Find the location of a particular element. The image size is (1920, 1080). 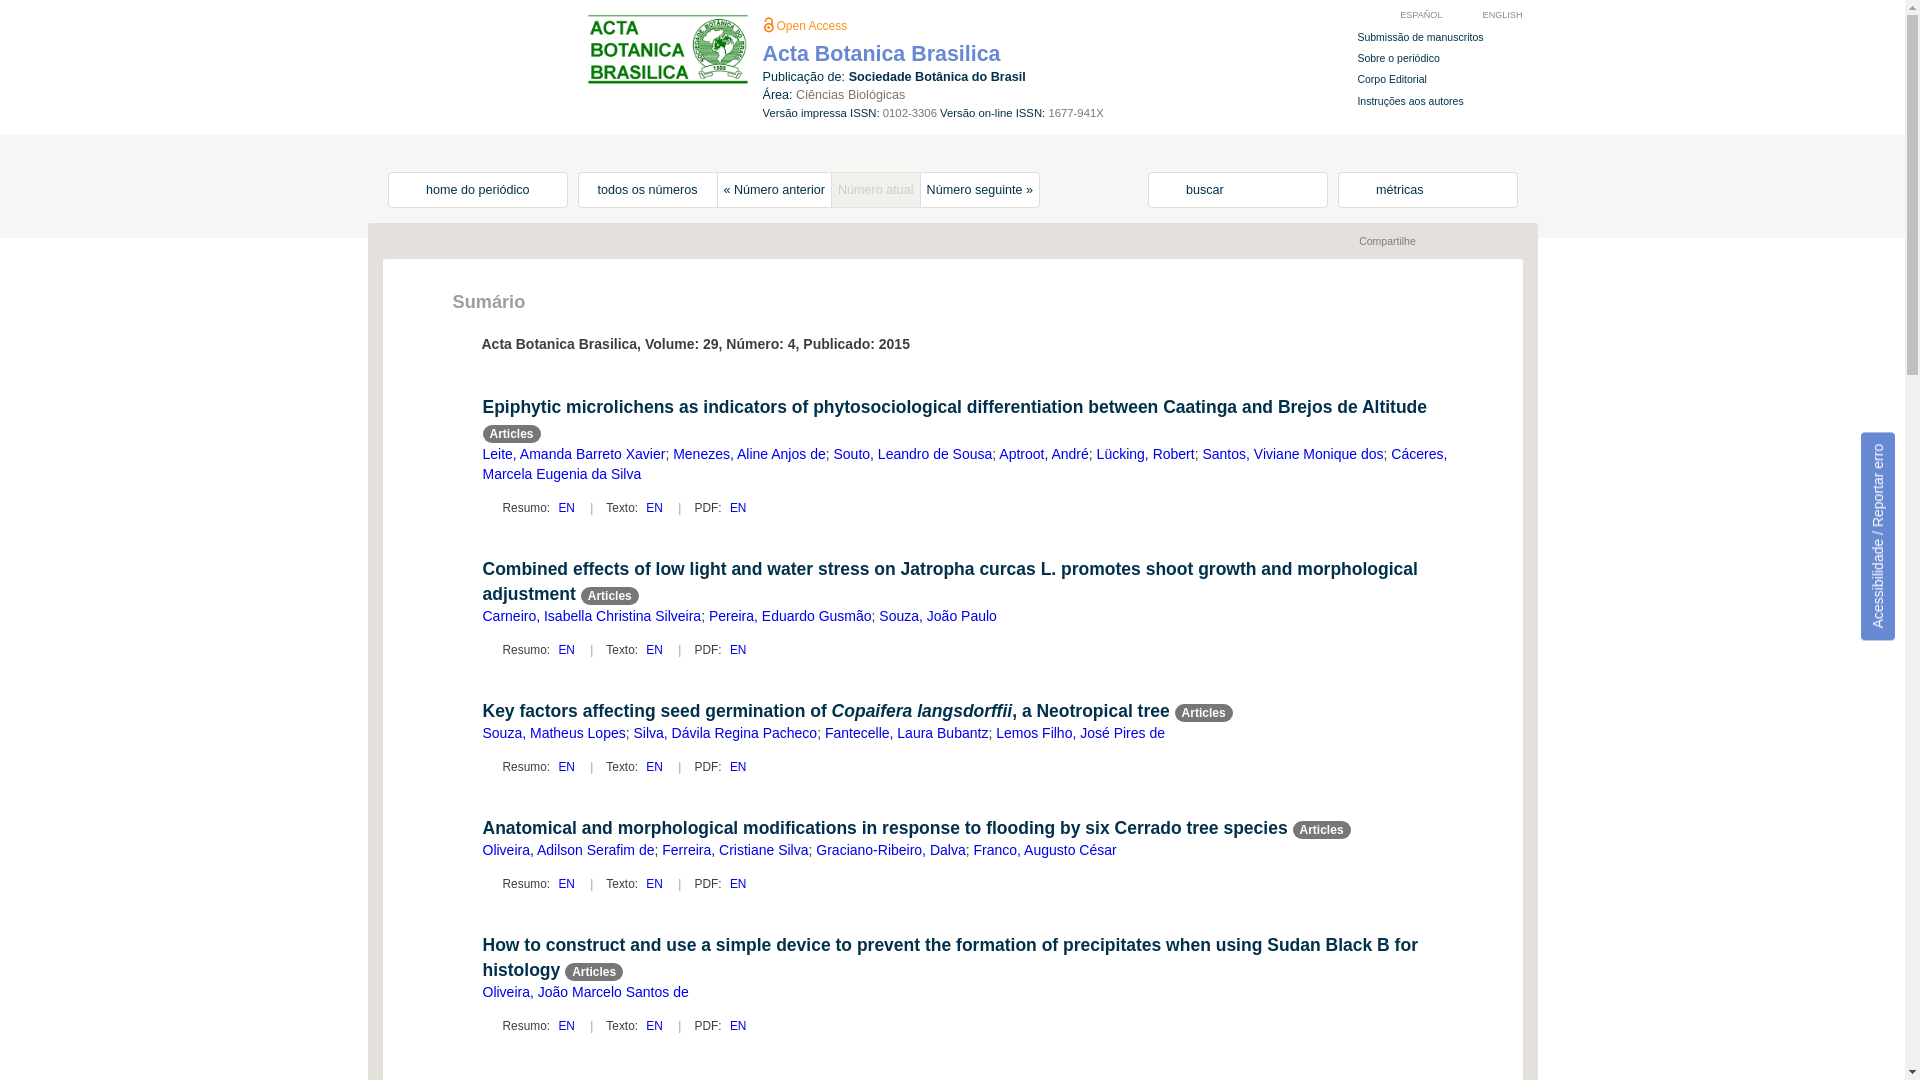

Compartilhar no Facebook is located at coordinates (1452, 241).